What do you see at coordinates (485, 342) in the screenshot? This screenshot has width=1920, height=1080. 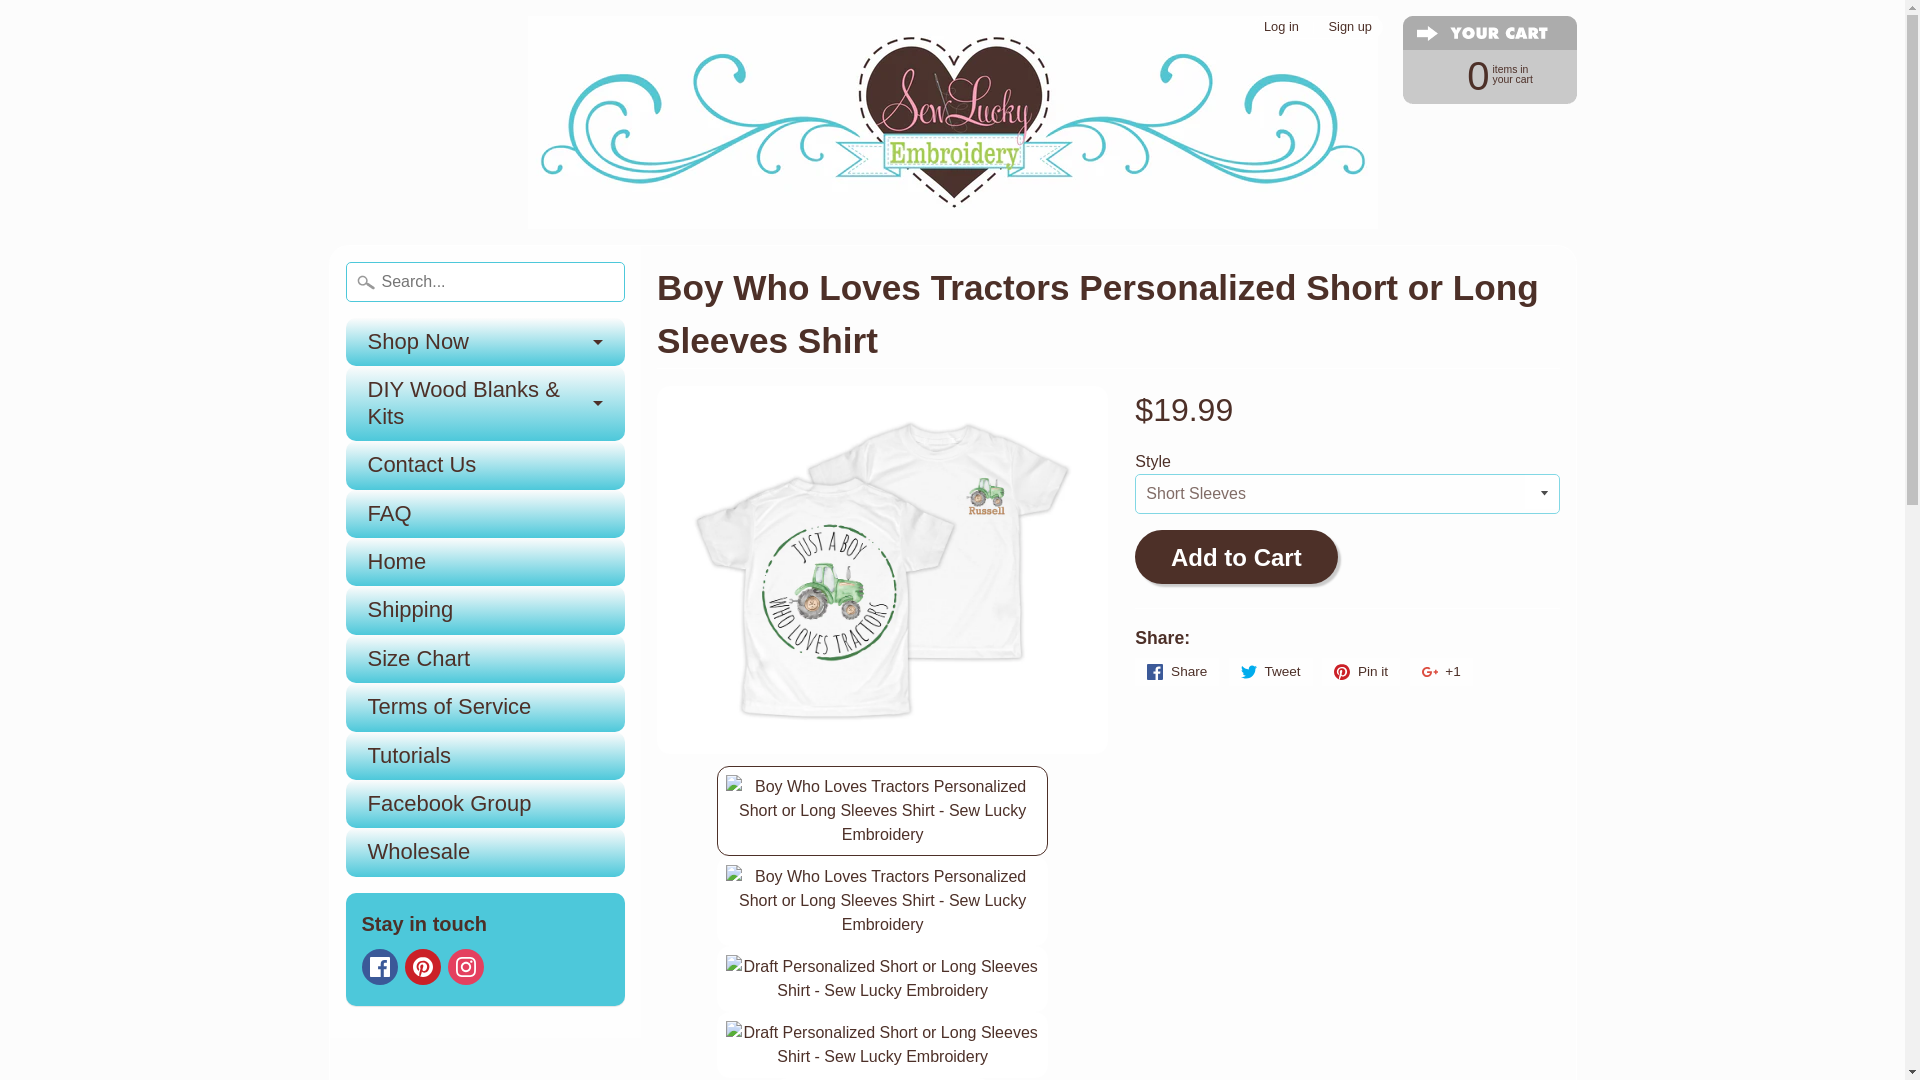 I see `Sign up` at bounding box center [485, 342].